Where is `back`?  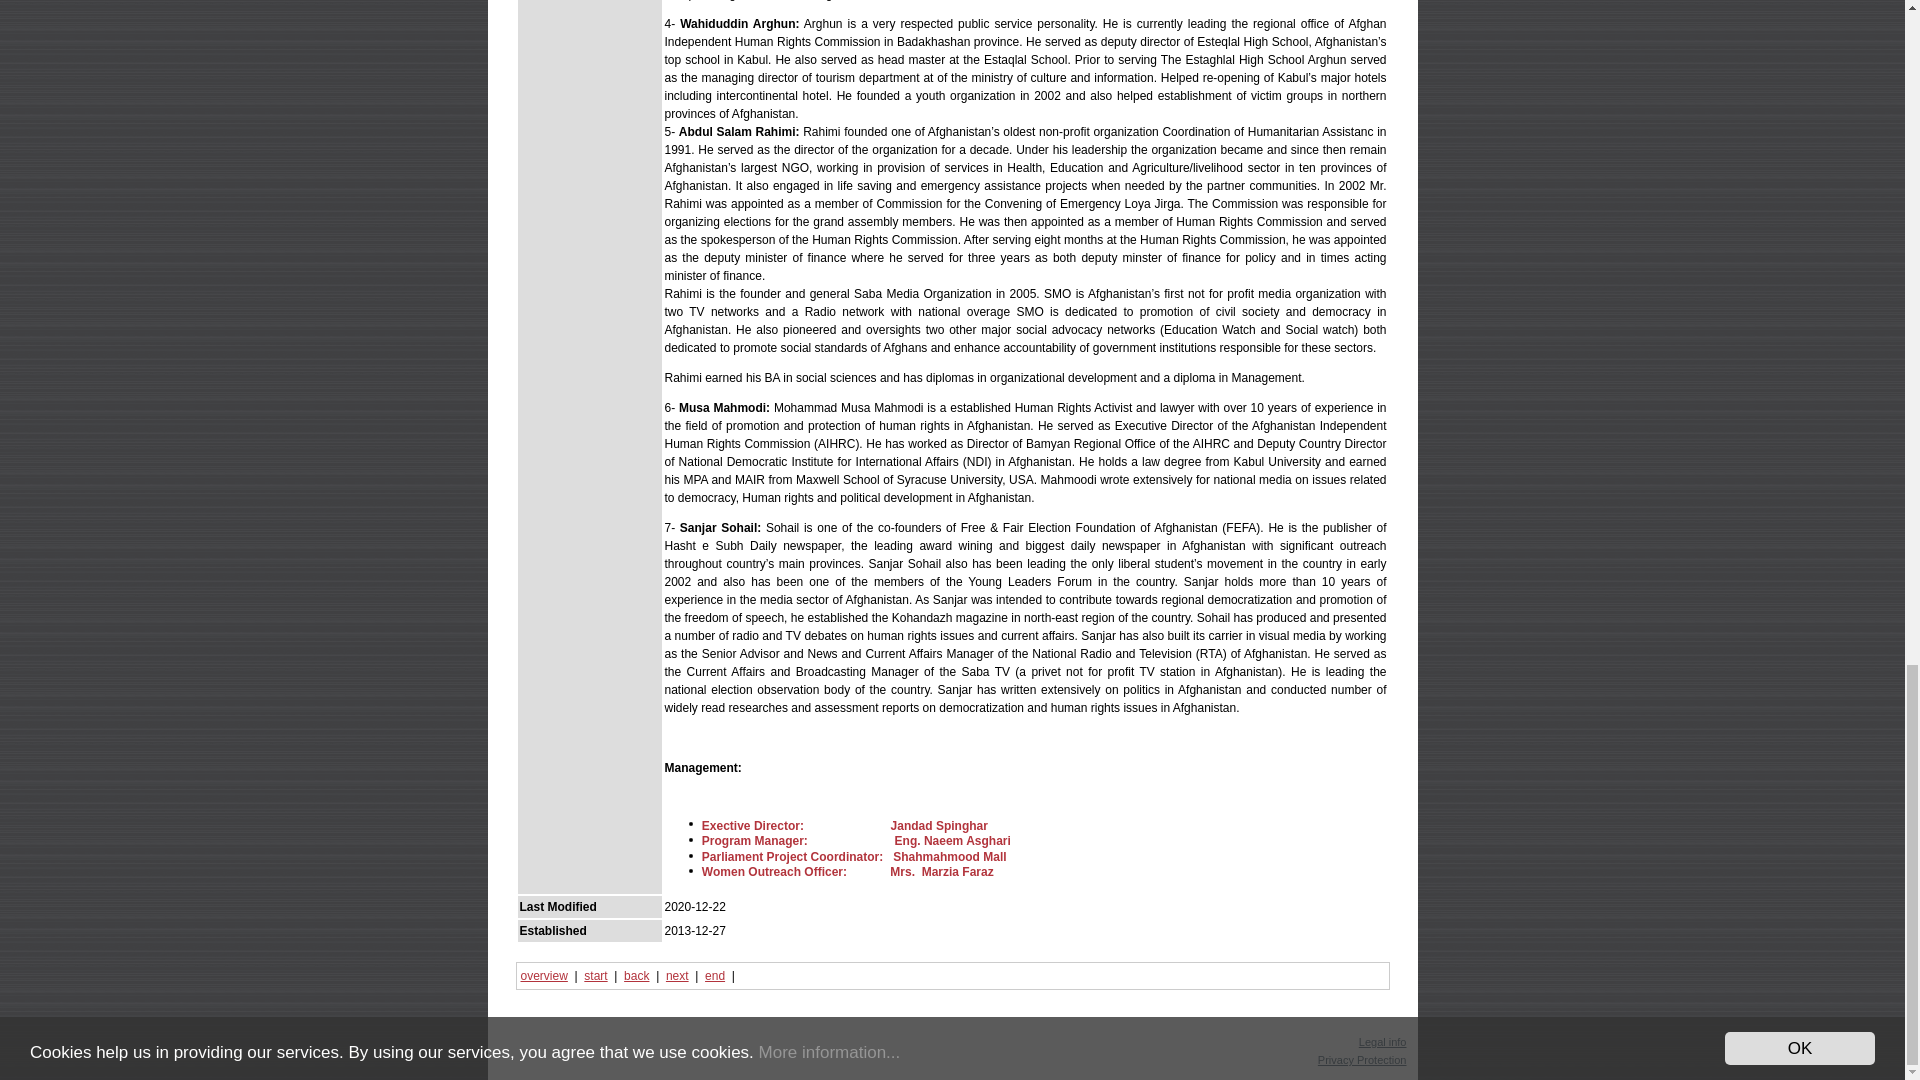
back is located at coordinates (636, 975).